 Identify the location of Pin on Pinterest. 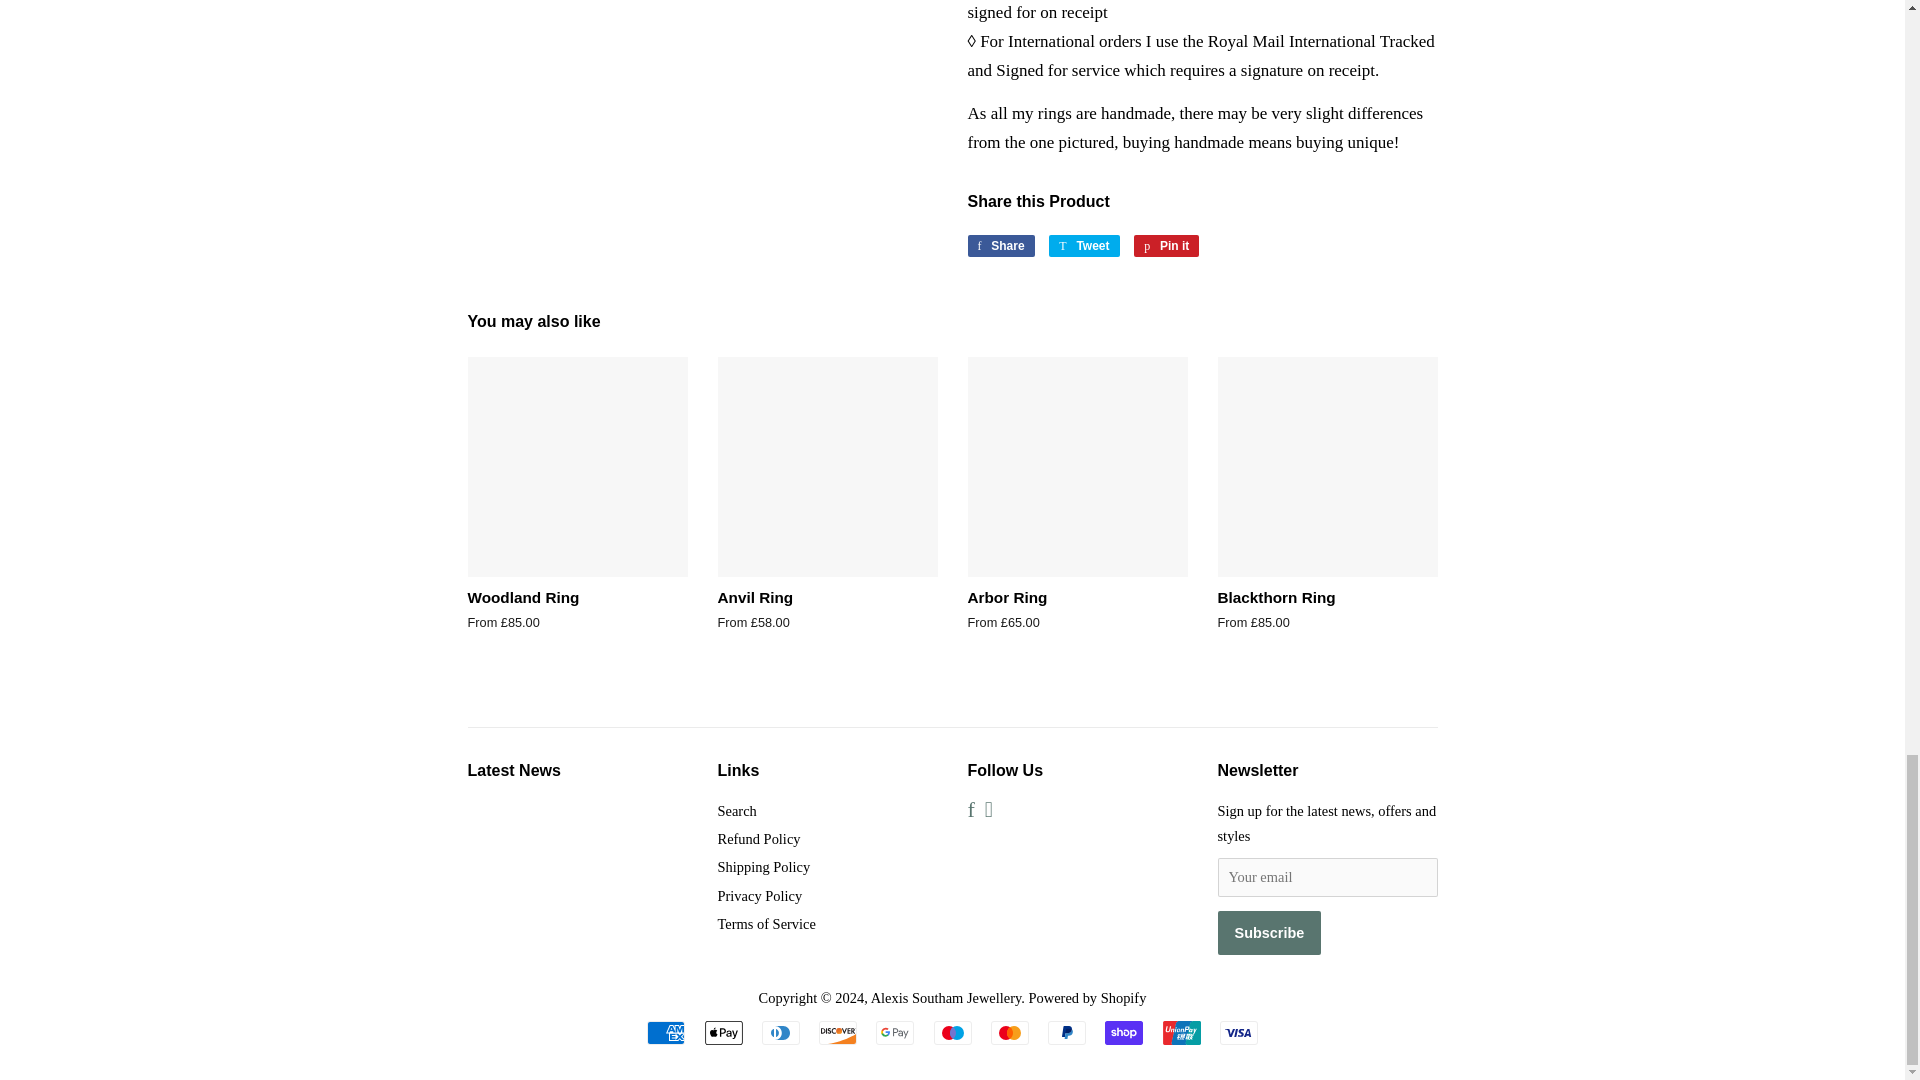
(666, 1032).